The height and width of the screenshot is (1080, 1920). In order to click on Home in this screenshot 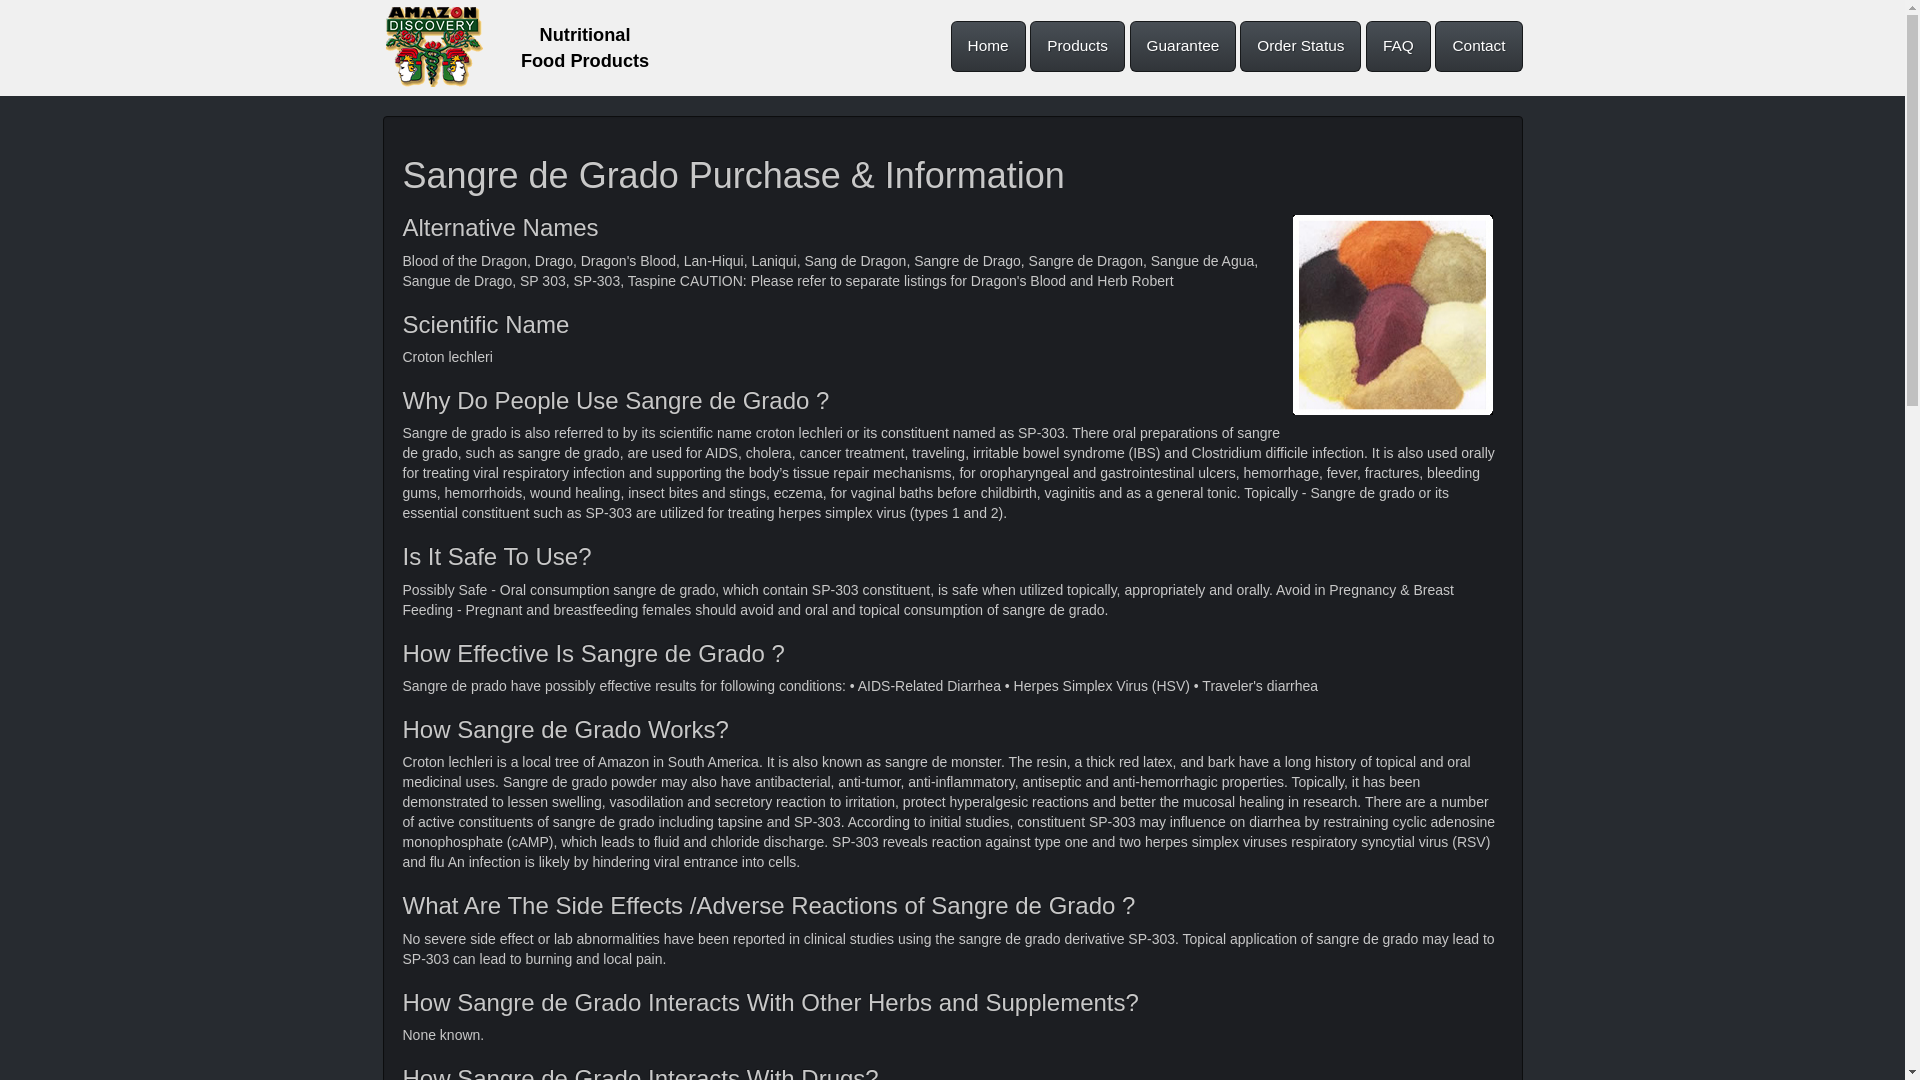, I will do `click(988, 46)`.